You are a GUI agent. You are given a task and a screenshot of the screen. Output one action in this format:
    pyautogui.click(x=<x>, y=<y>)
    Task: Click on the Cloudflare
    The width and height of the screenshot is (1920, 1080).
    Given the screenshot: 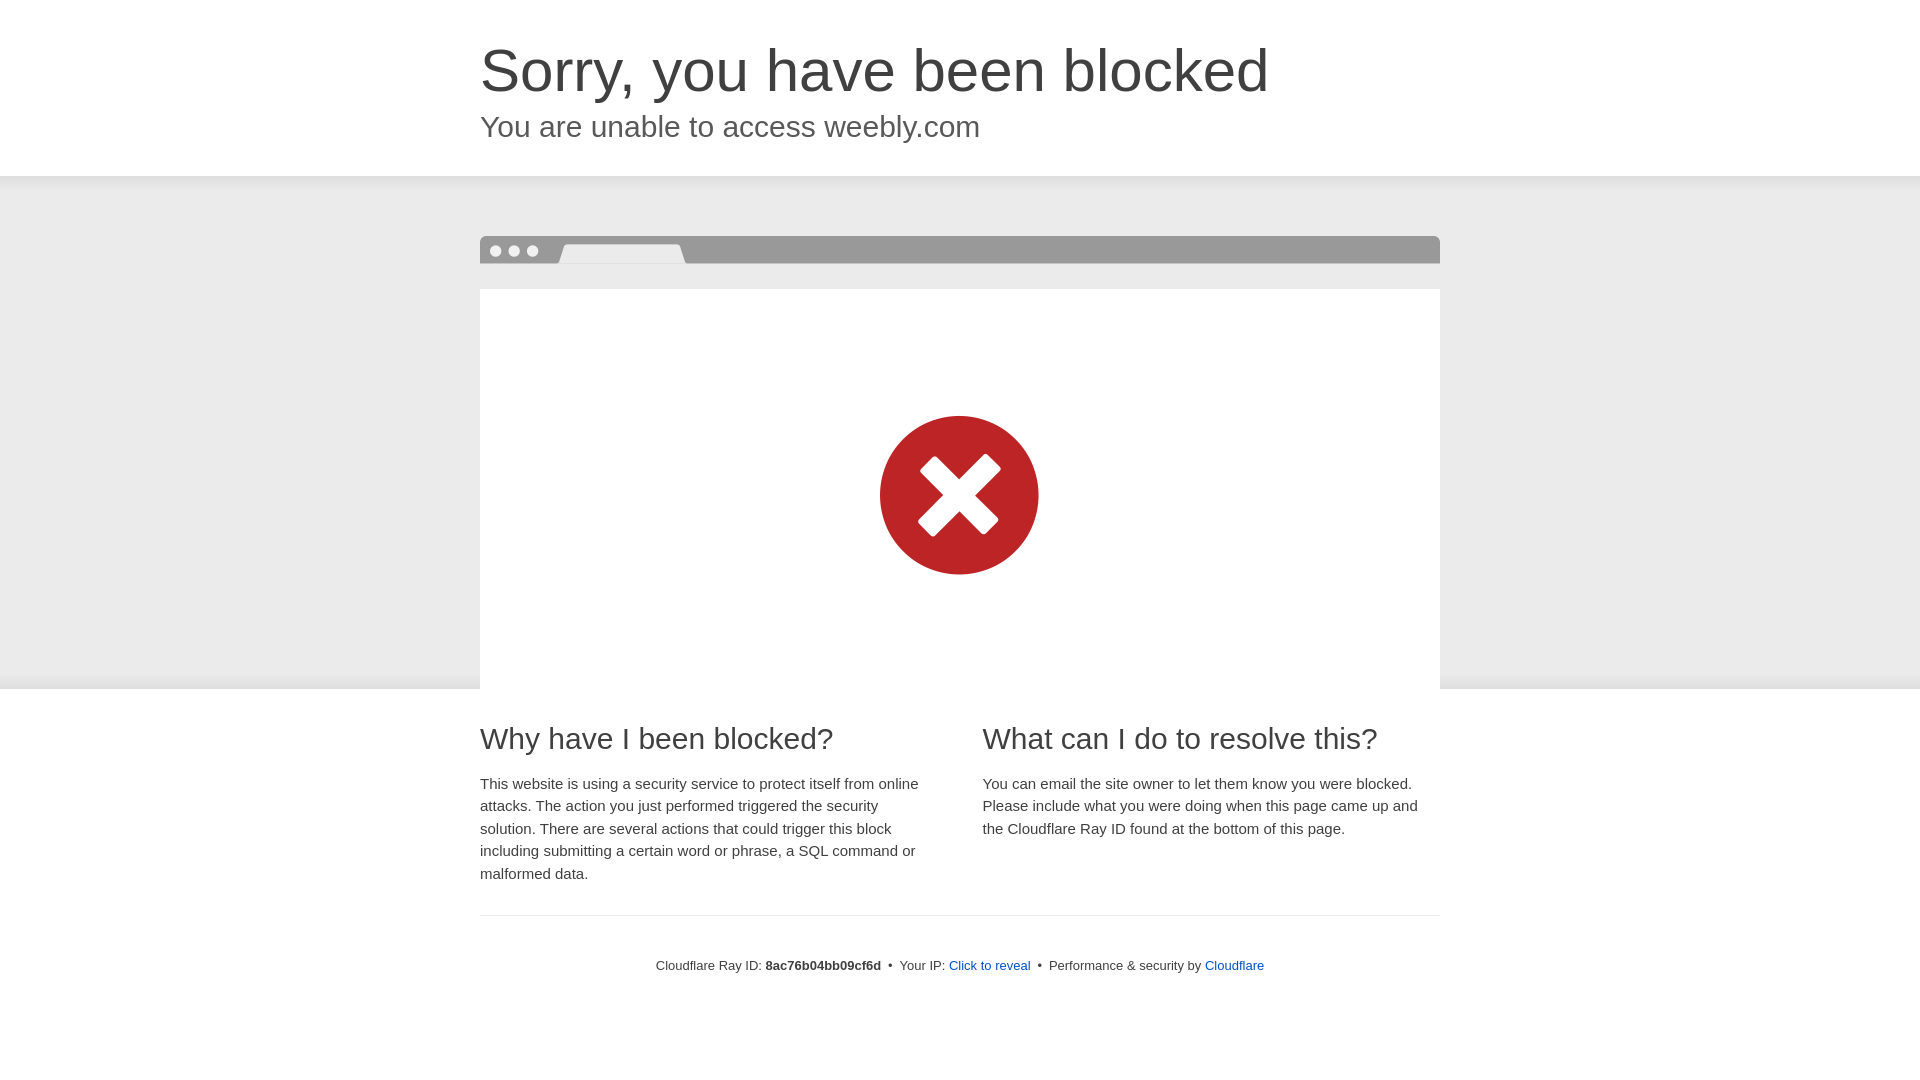 What is the action you would take?
    pyautogui.click(x=1234, y=965)
    